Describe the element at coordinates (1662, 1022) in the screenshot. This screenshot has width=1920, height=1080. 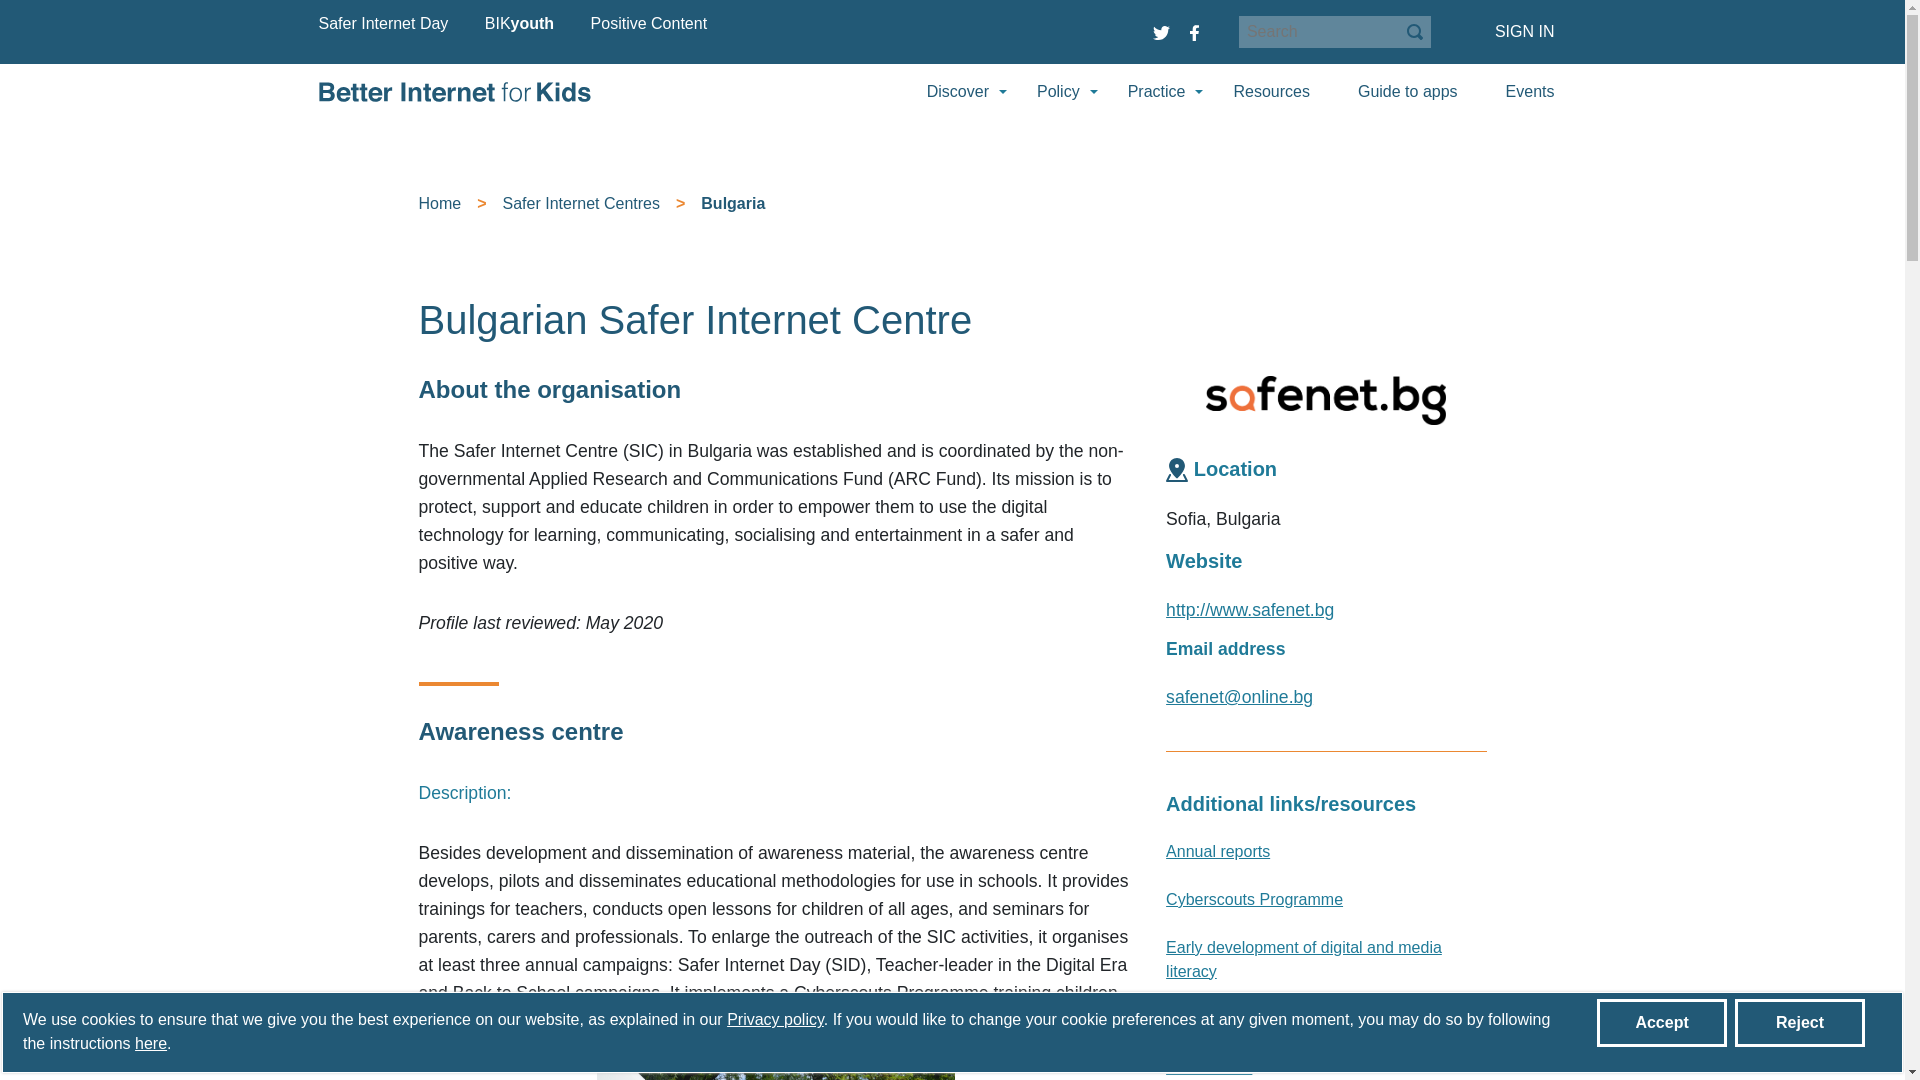
I see `Accept Cookies` at that location.